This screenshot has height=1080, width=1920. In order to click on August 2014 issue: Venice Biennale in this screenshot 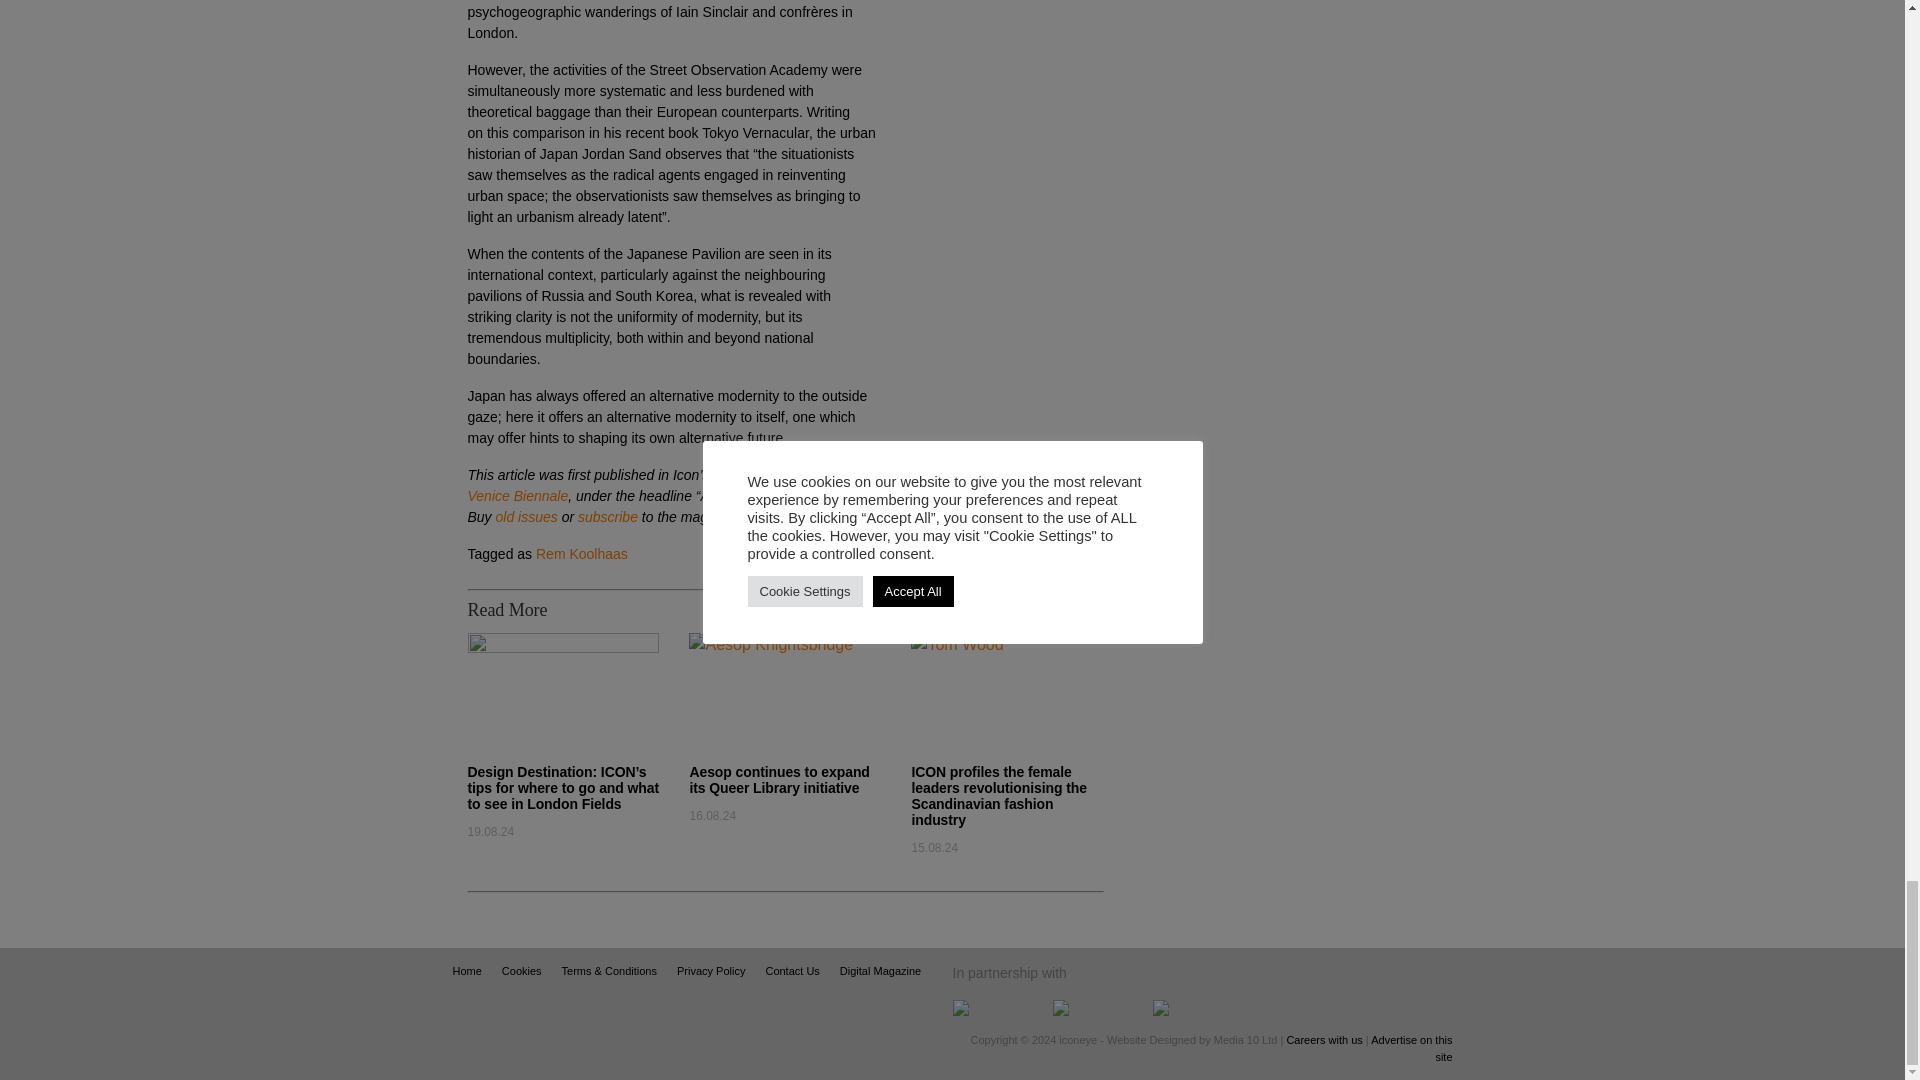, I will do `click(650, 485)`.